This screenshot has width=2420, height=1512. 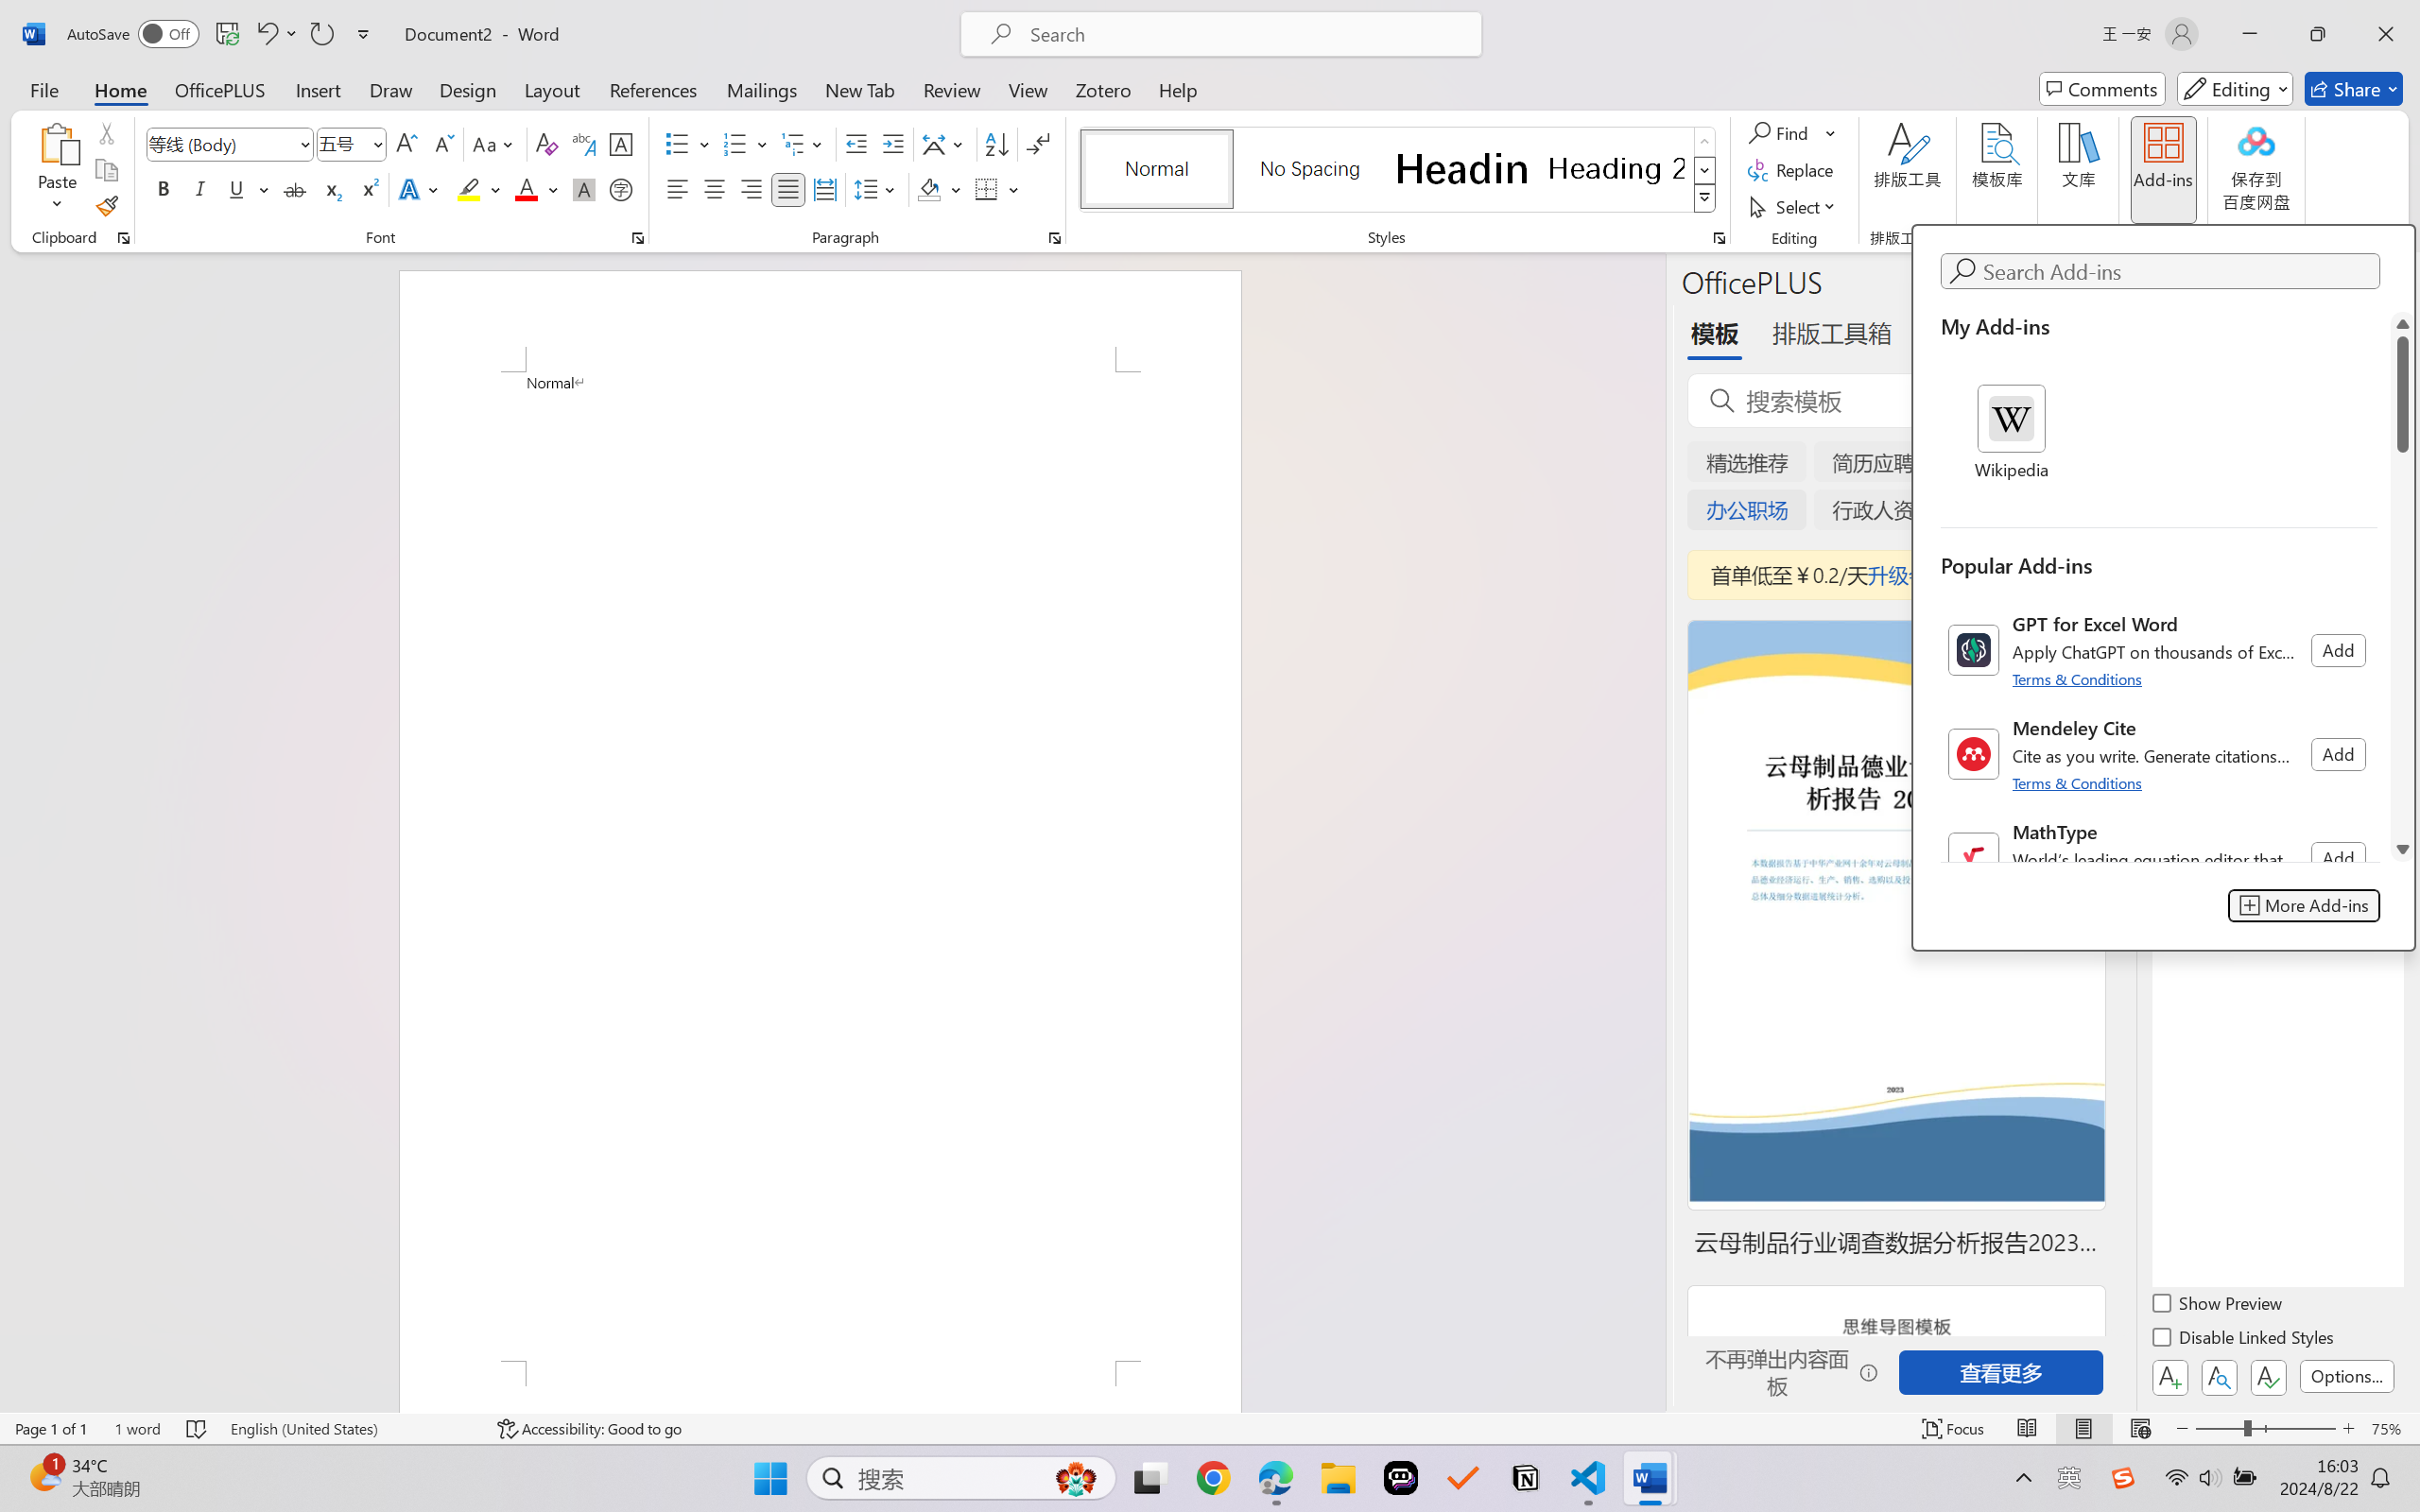 What do you see at coordinates (892, 144) in the screenshot?
I see `Increase Indent` at bounding box center [892, 144].